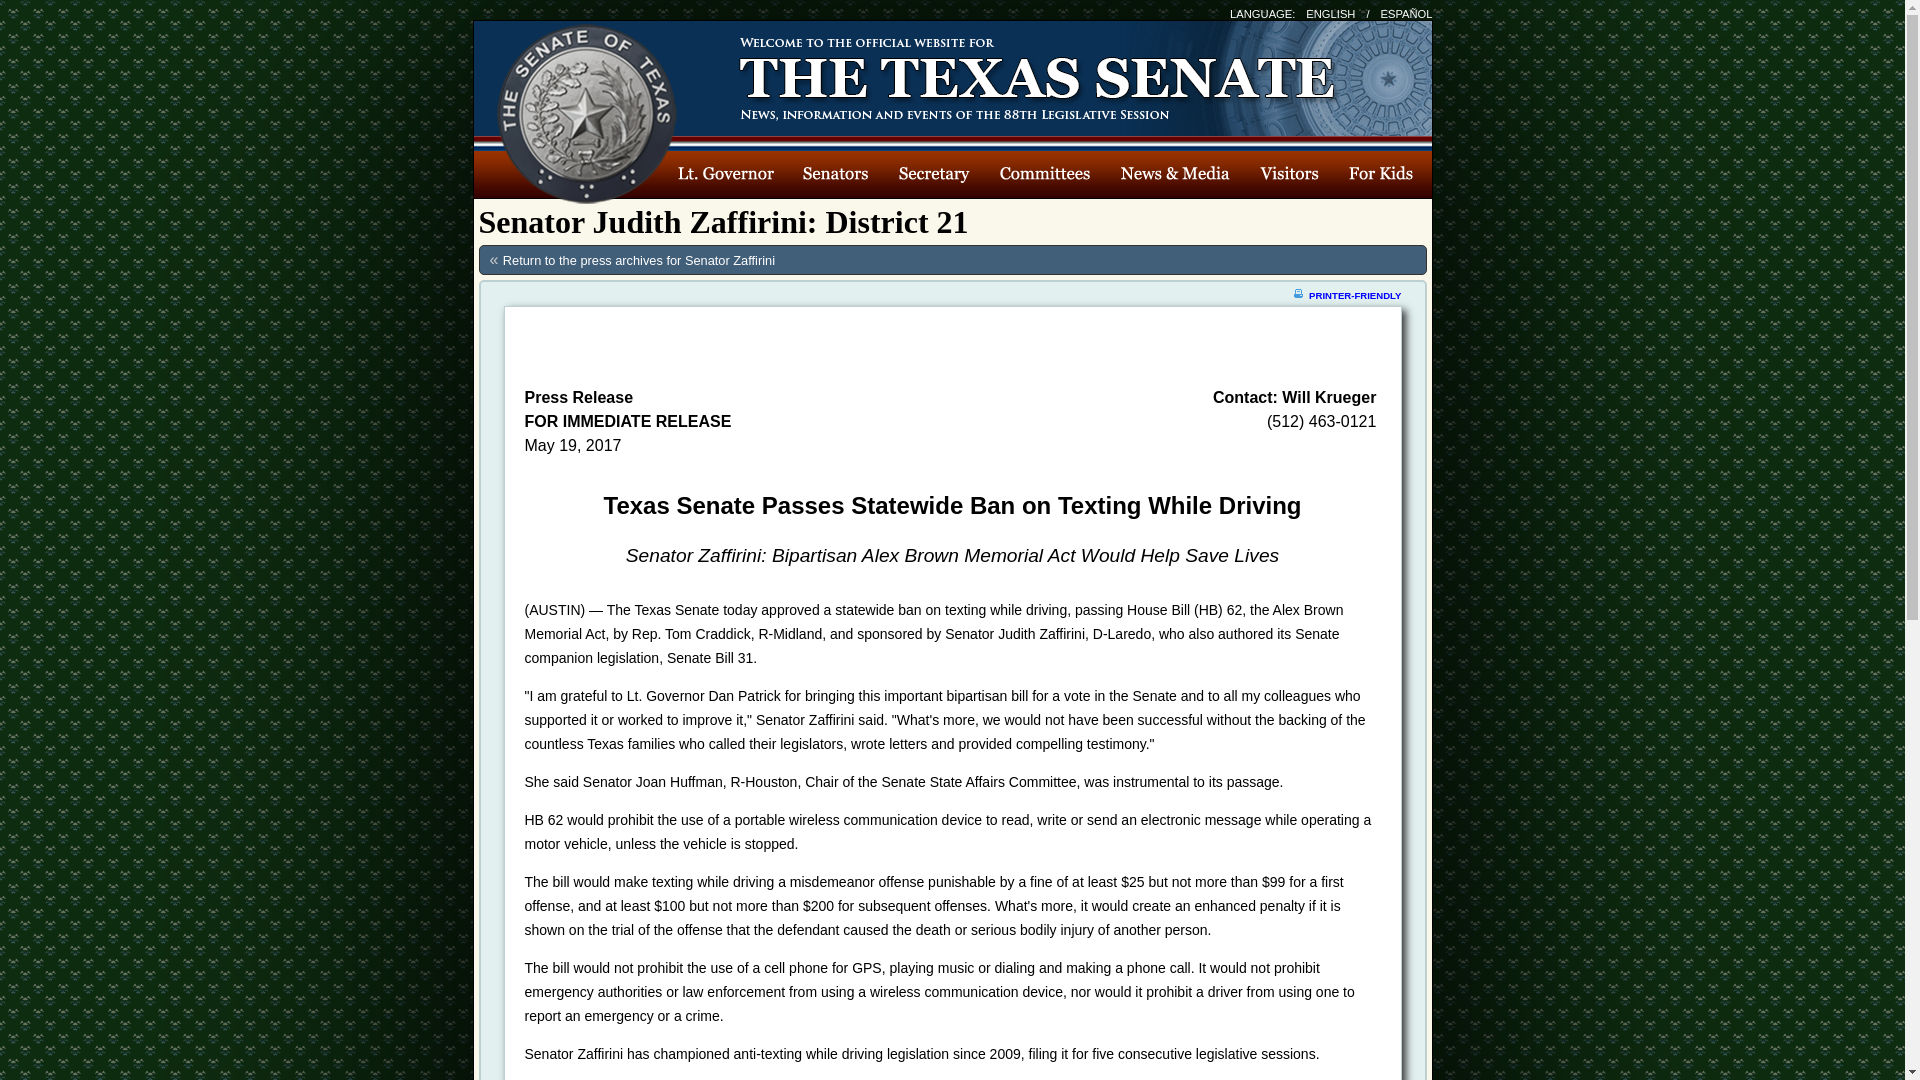  Describe the element at coordinates (1056, 75) in the screenshot. I see `Welcome to the Official Website for the Texas Senate` at that location.